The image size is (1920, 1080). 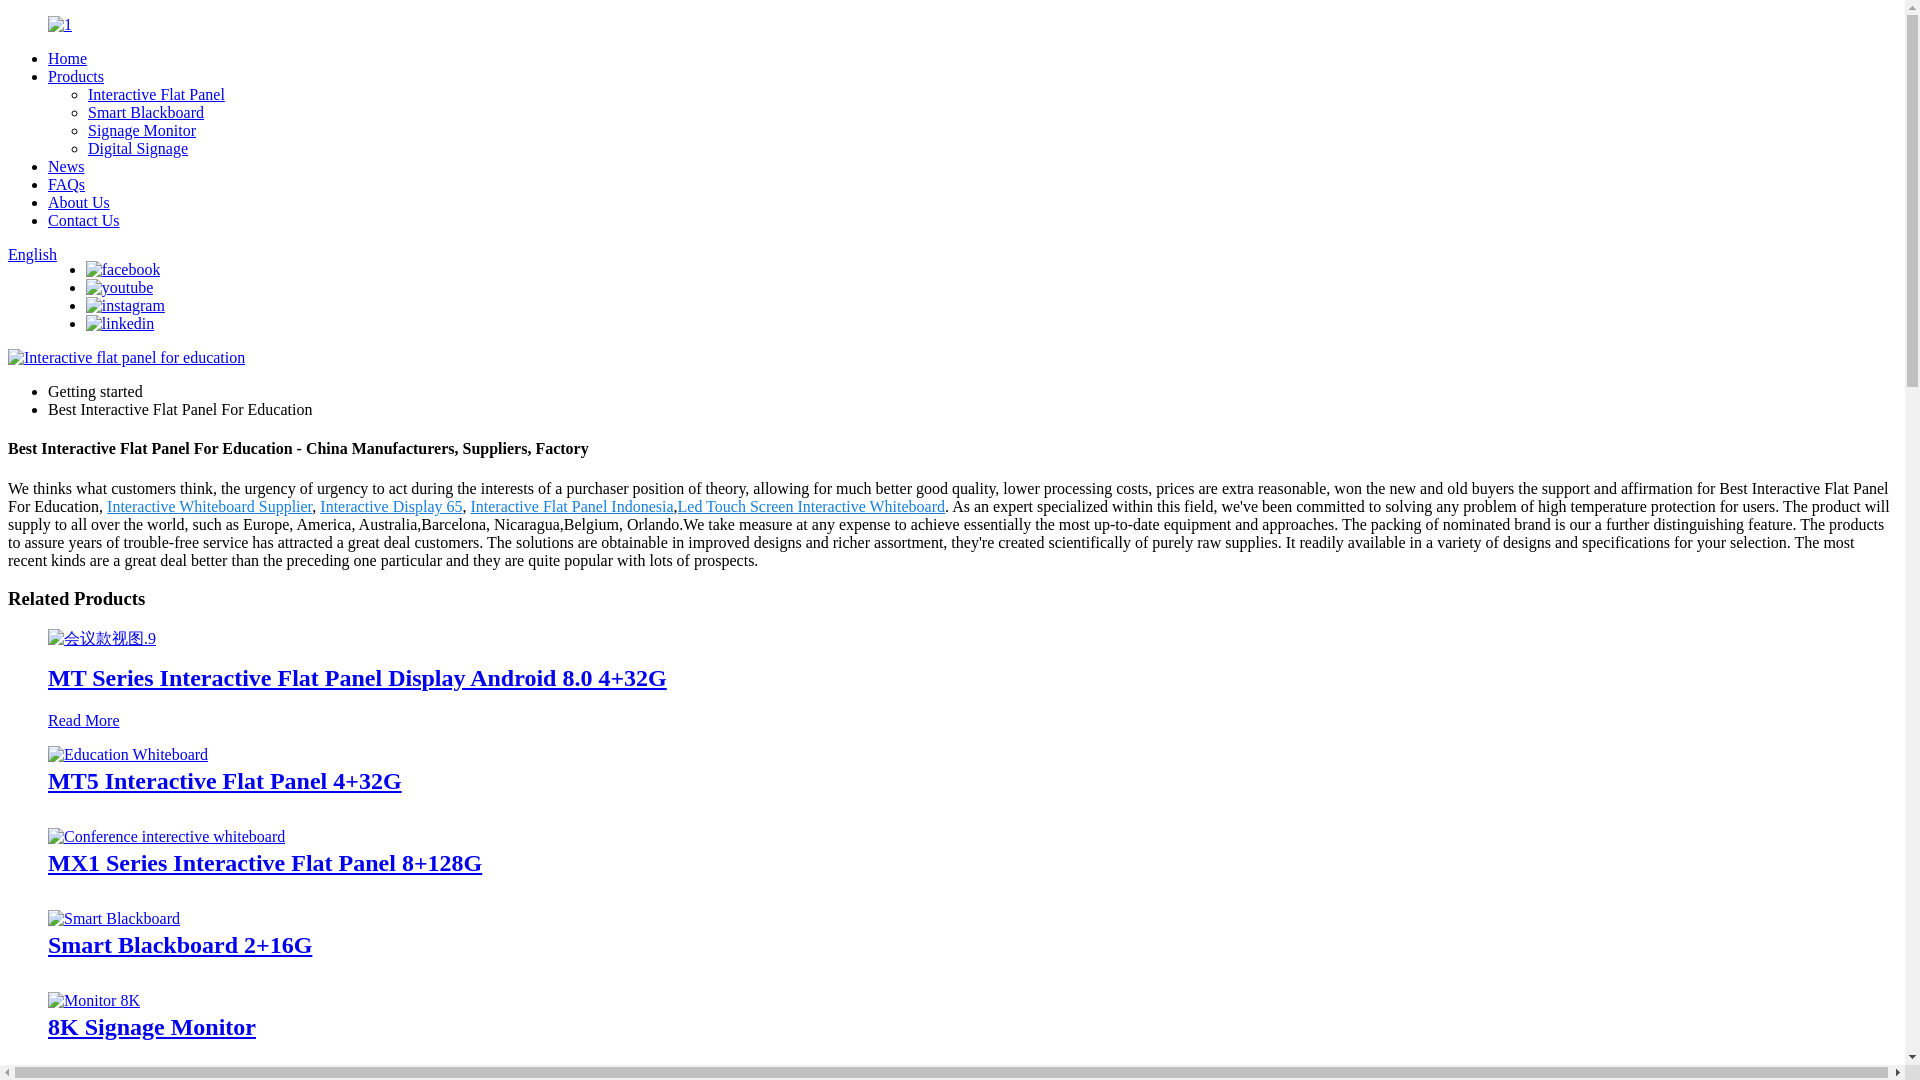 I want to click on Home, so click(x=67, y=58).